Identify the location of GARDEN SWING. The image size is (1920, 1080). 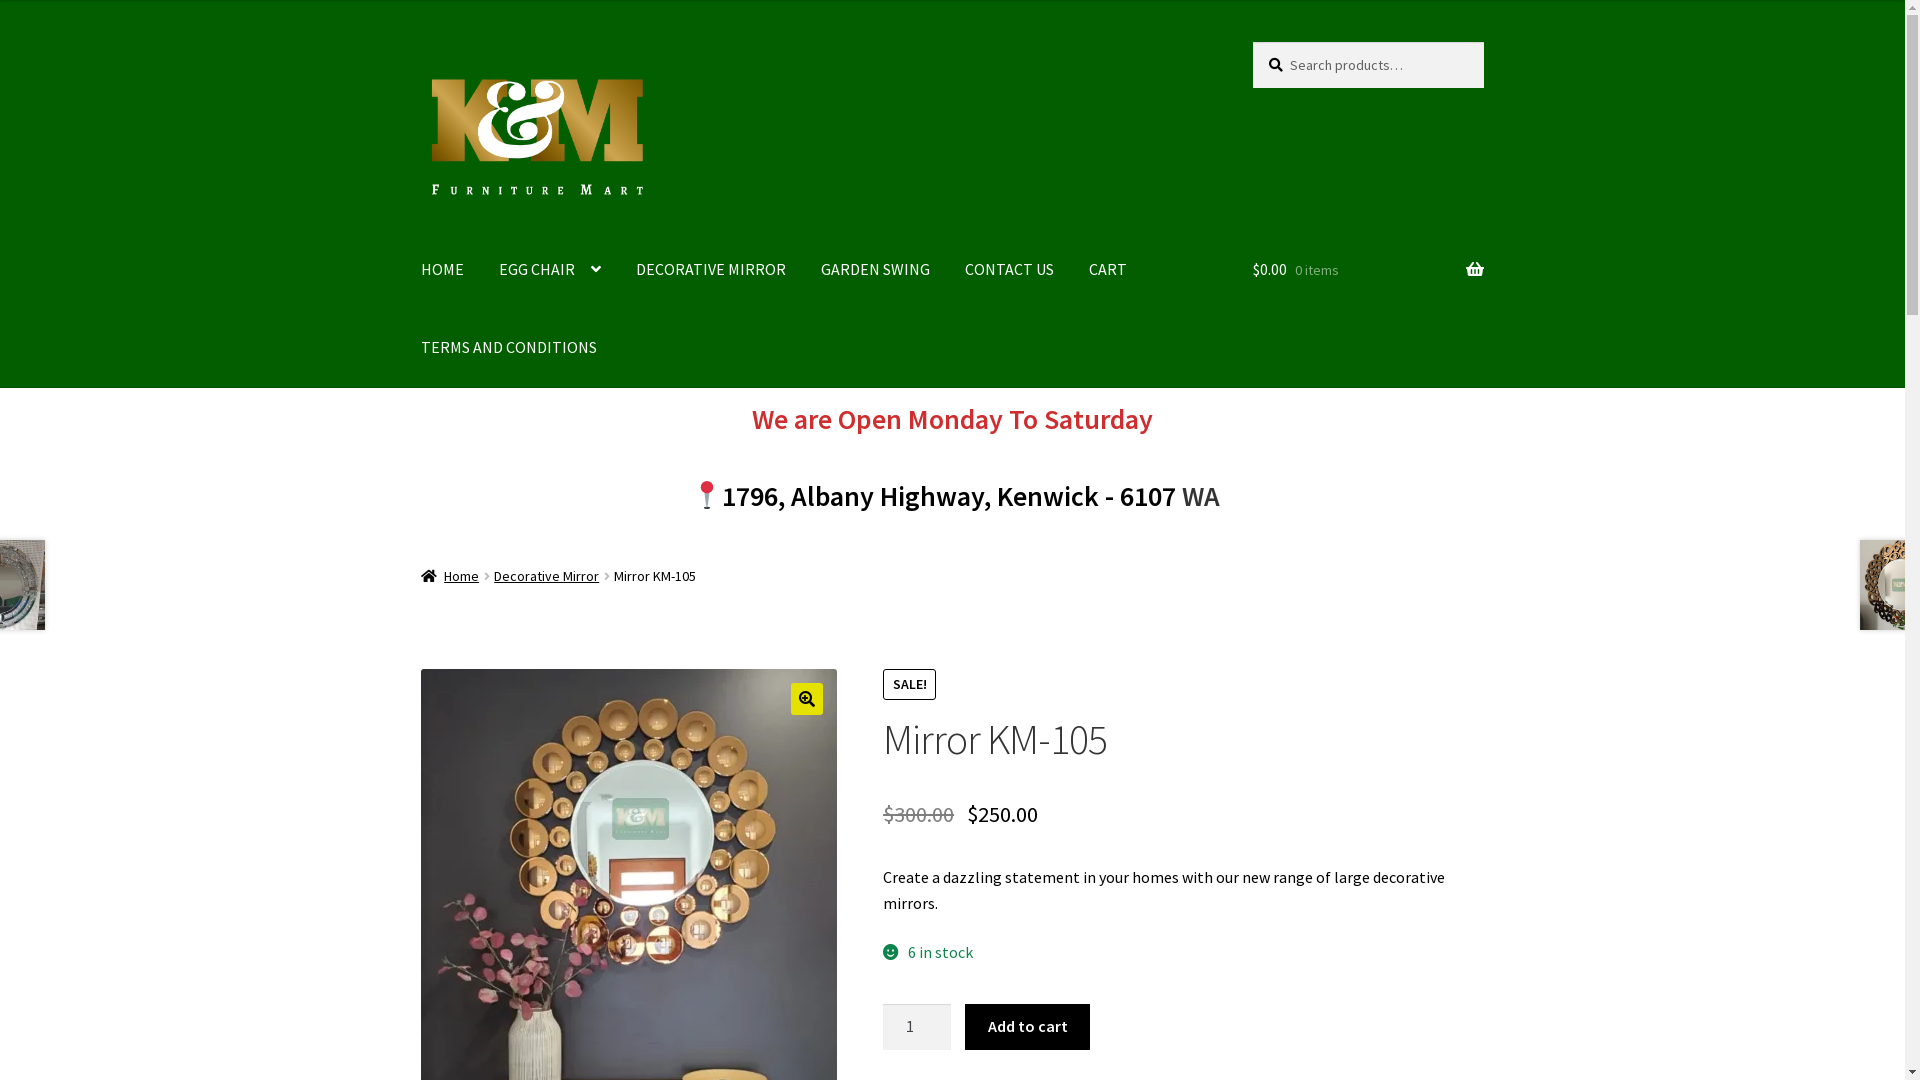
(876, 271).